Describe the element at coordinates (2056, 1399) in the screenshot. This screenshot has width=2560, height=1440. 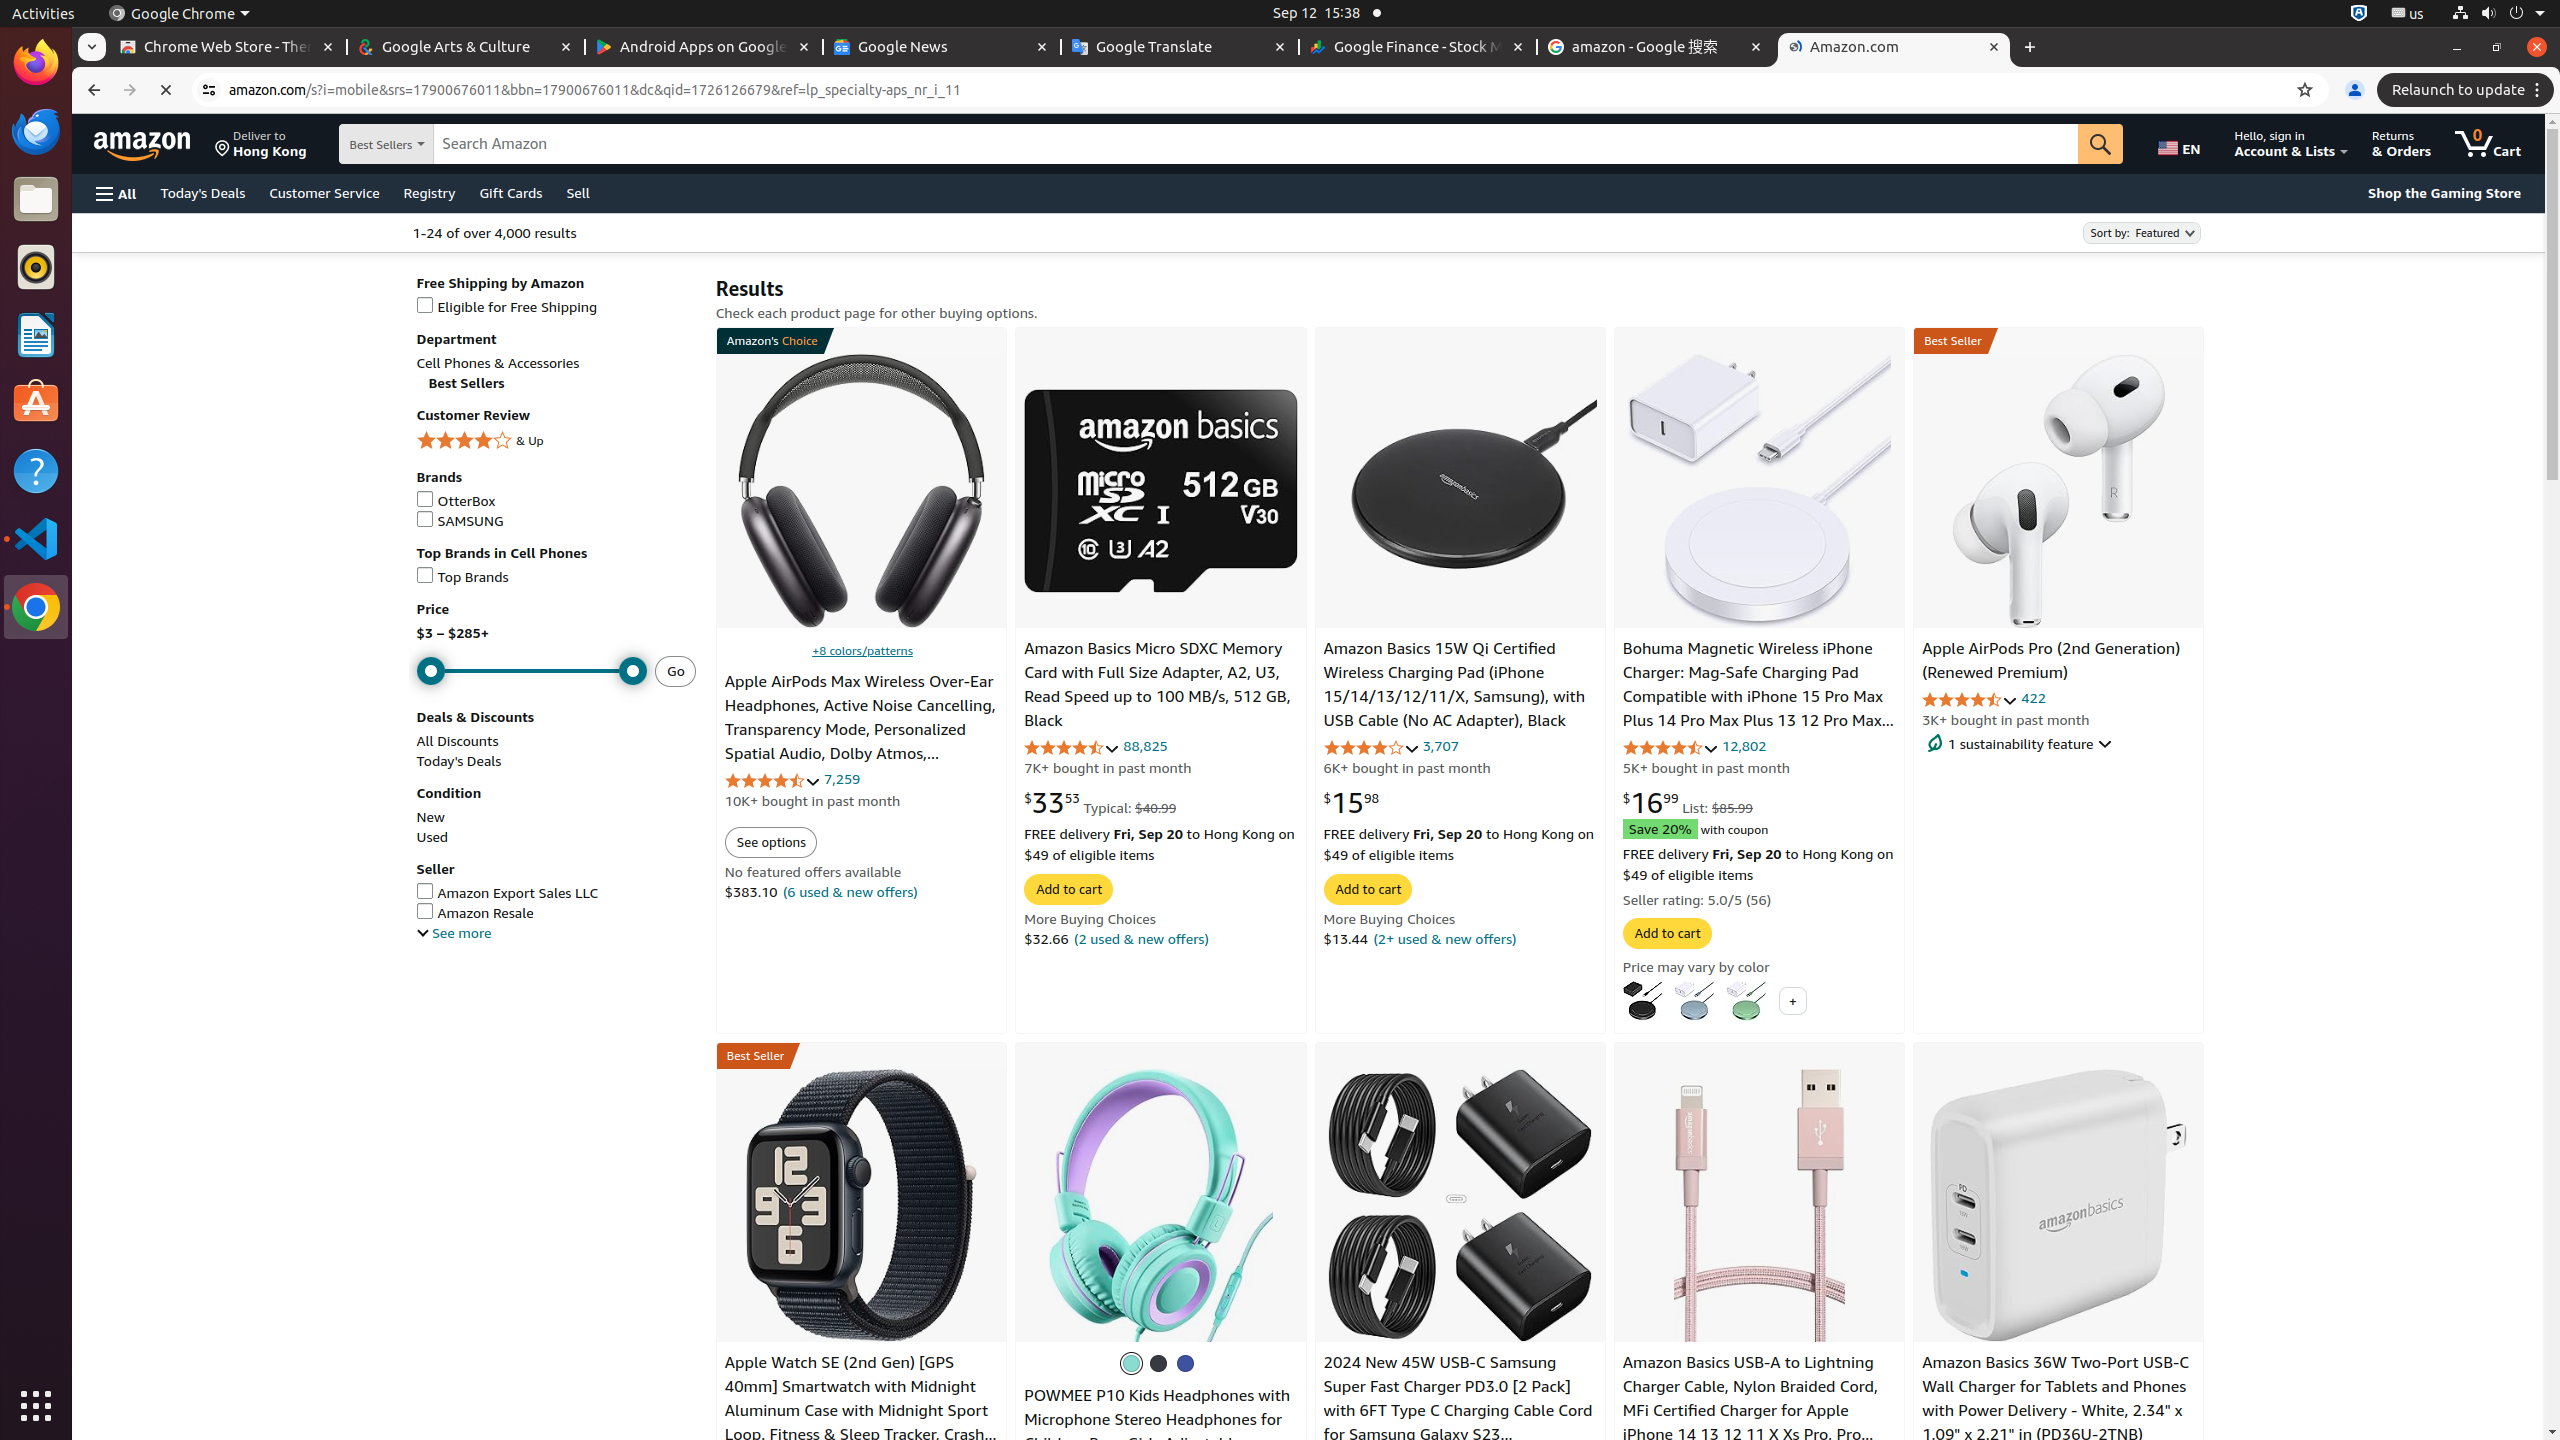
I see `Amazon Basics 36W Two-Port USB-C Wall Charger for Tablets and Phones with Power Delivery - White, 2.34" x 1.09" x 2.21" in (PD36U-2TNB)` at that location.